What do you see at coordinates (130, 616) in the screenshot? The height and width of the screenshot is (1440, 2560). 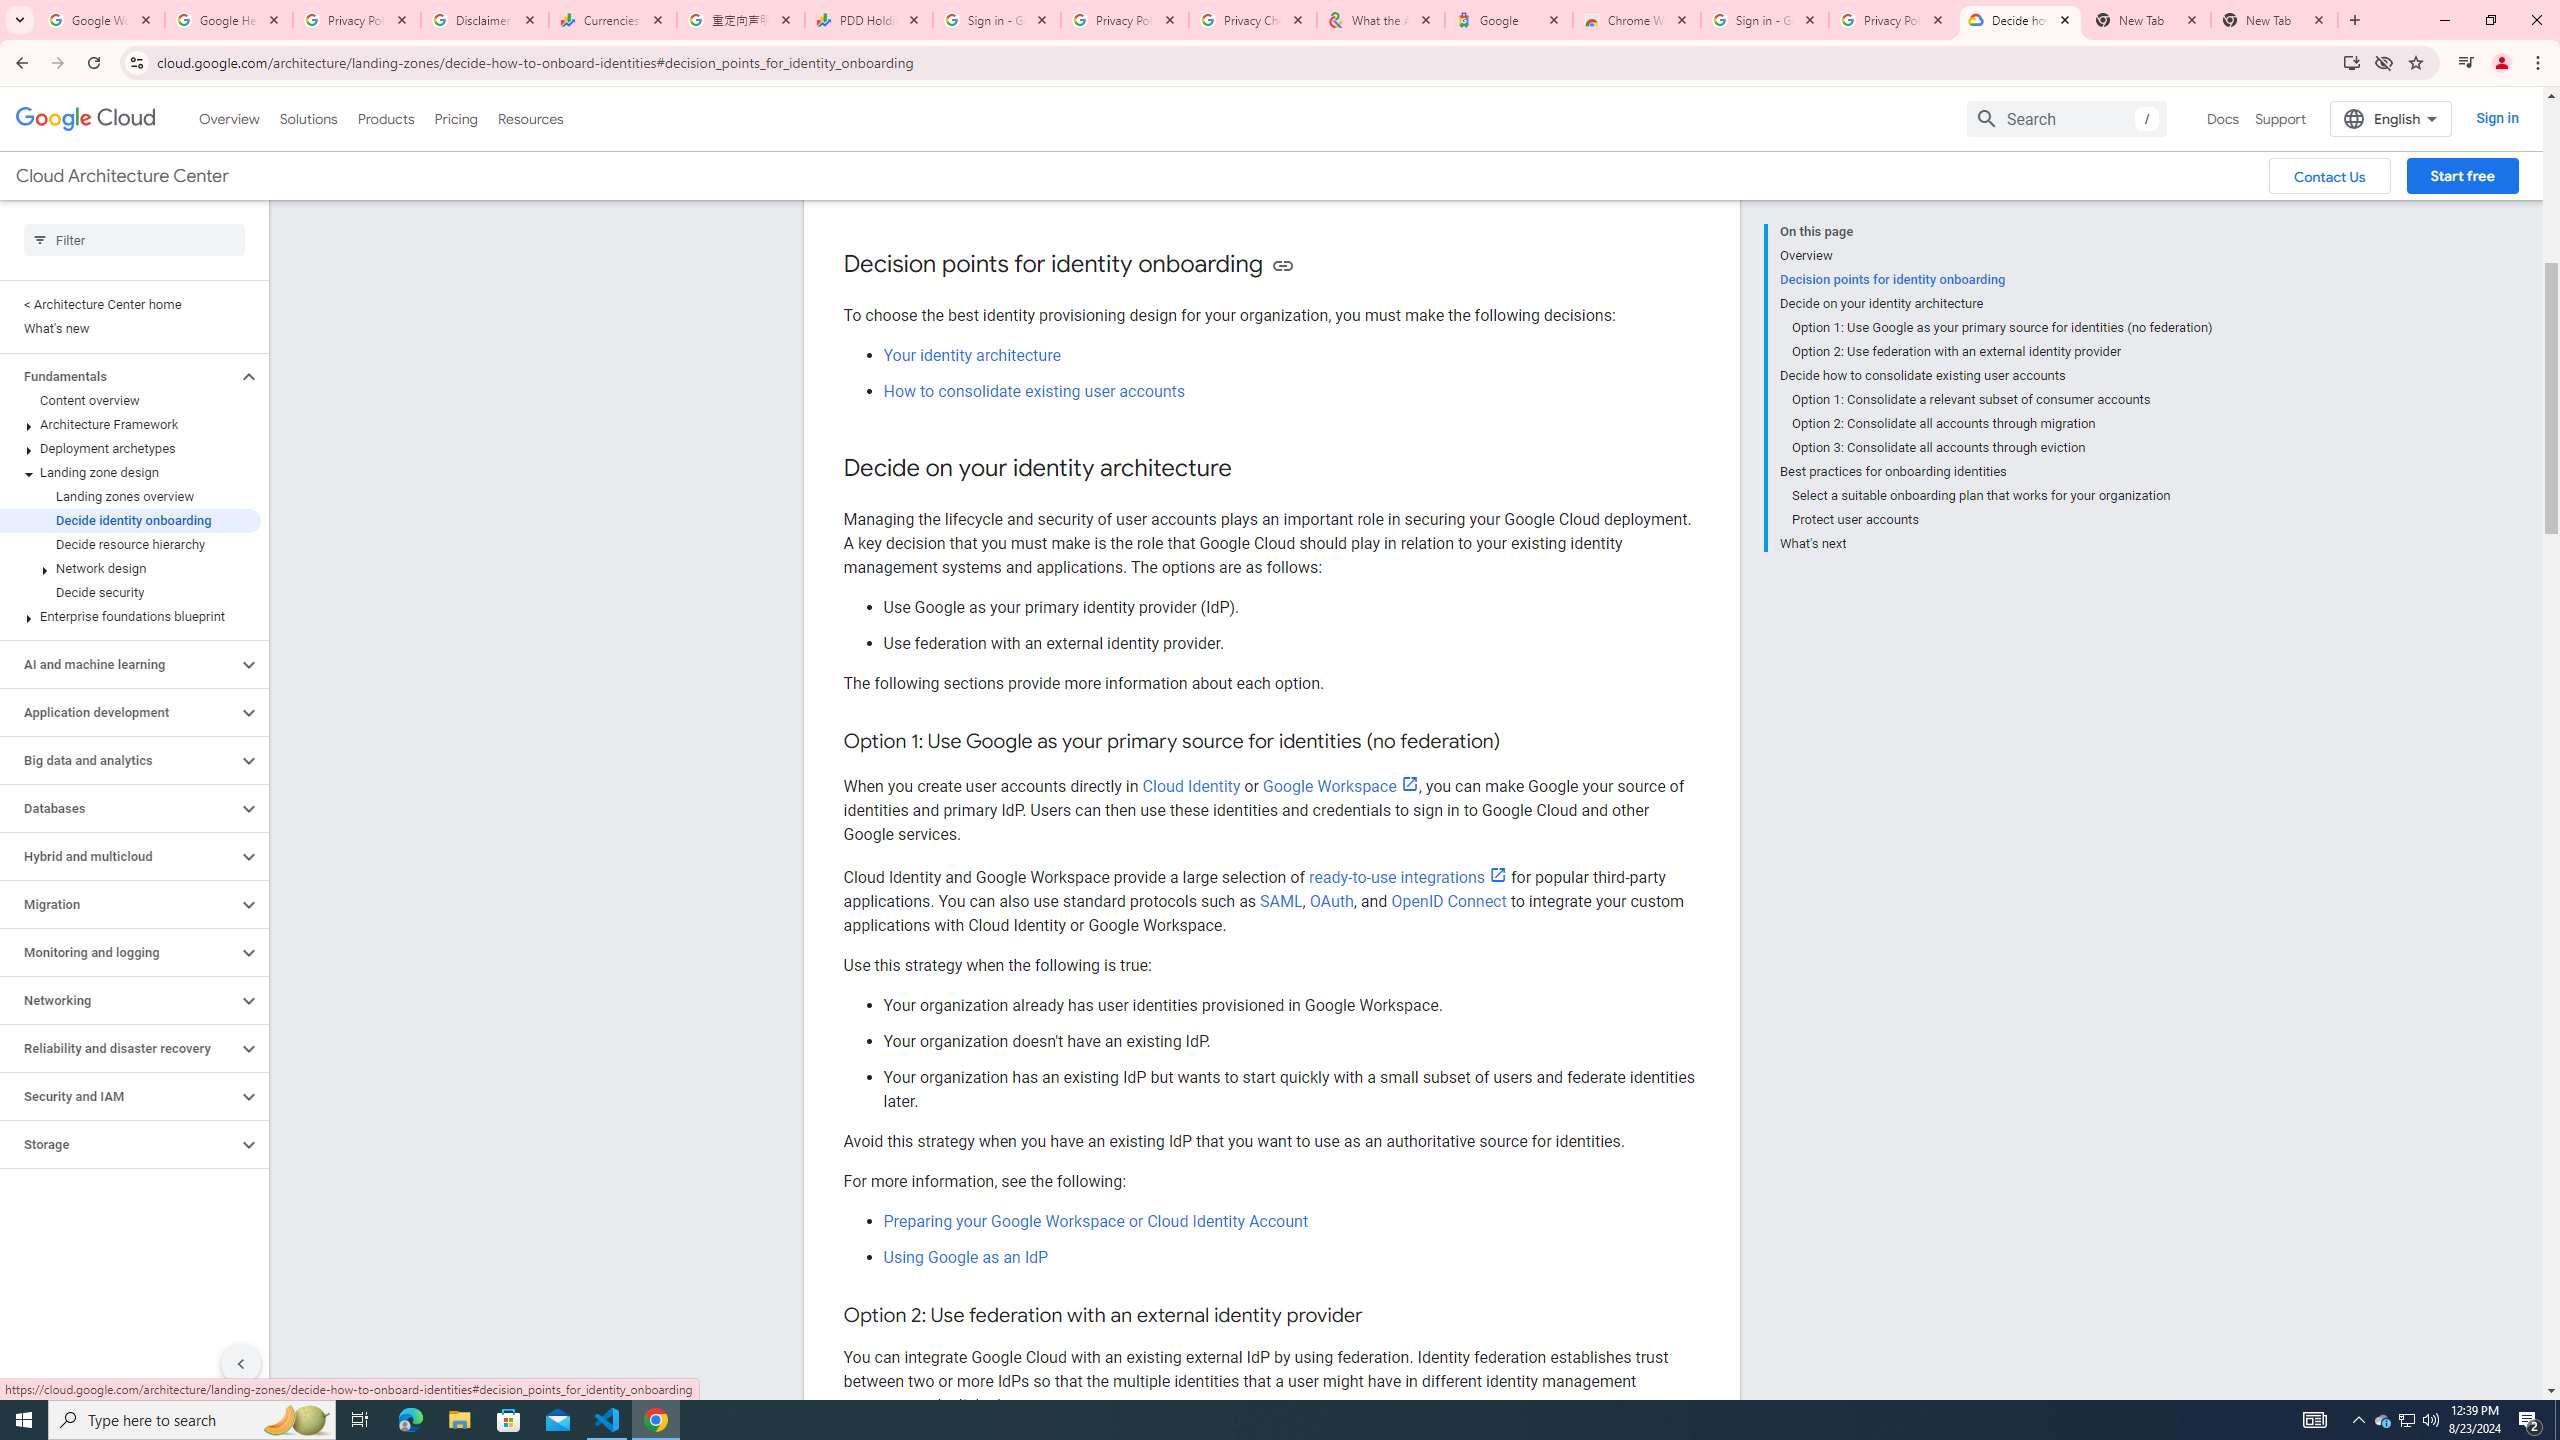 I see `Enterprise foundations blueprint` at bounding box center [130, 616].